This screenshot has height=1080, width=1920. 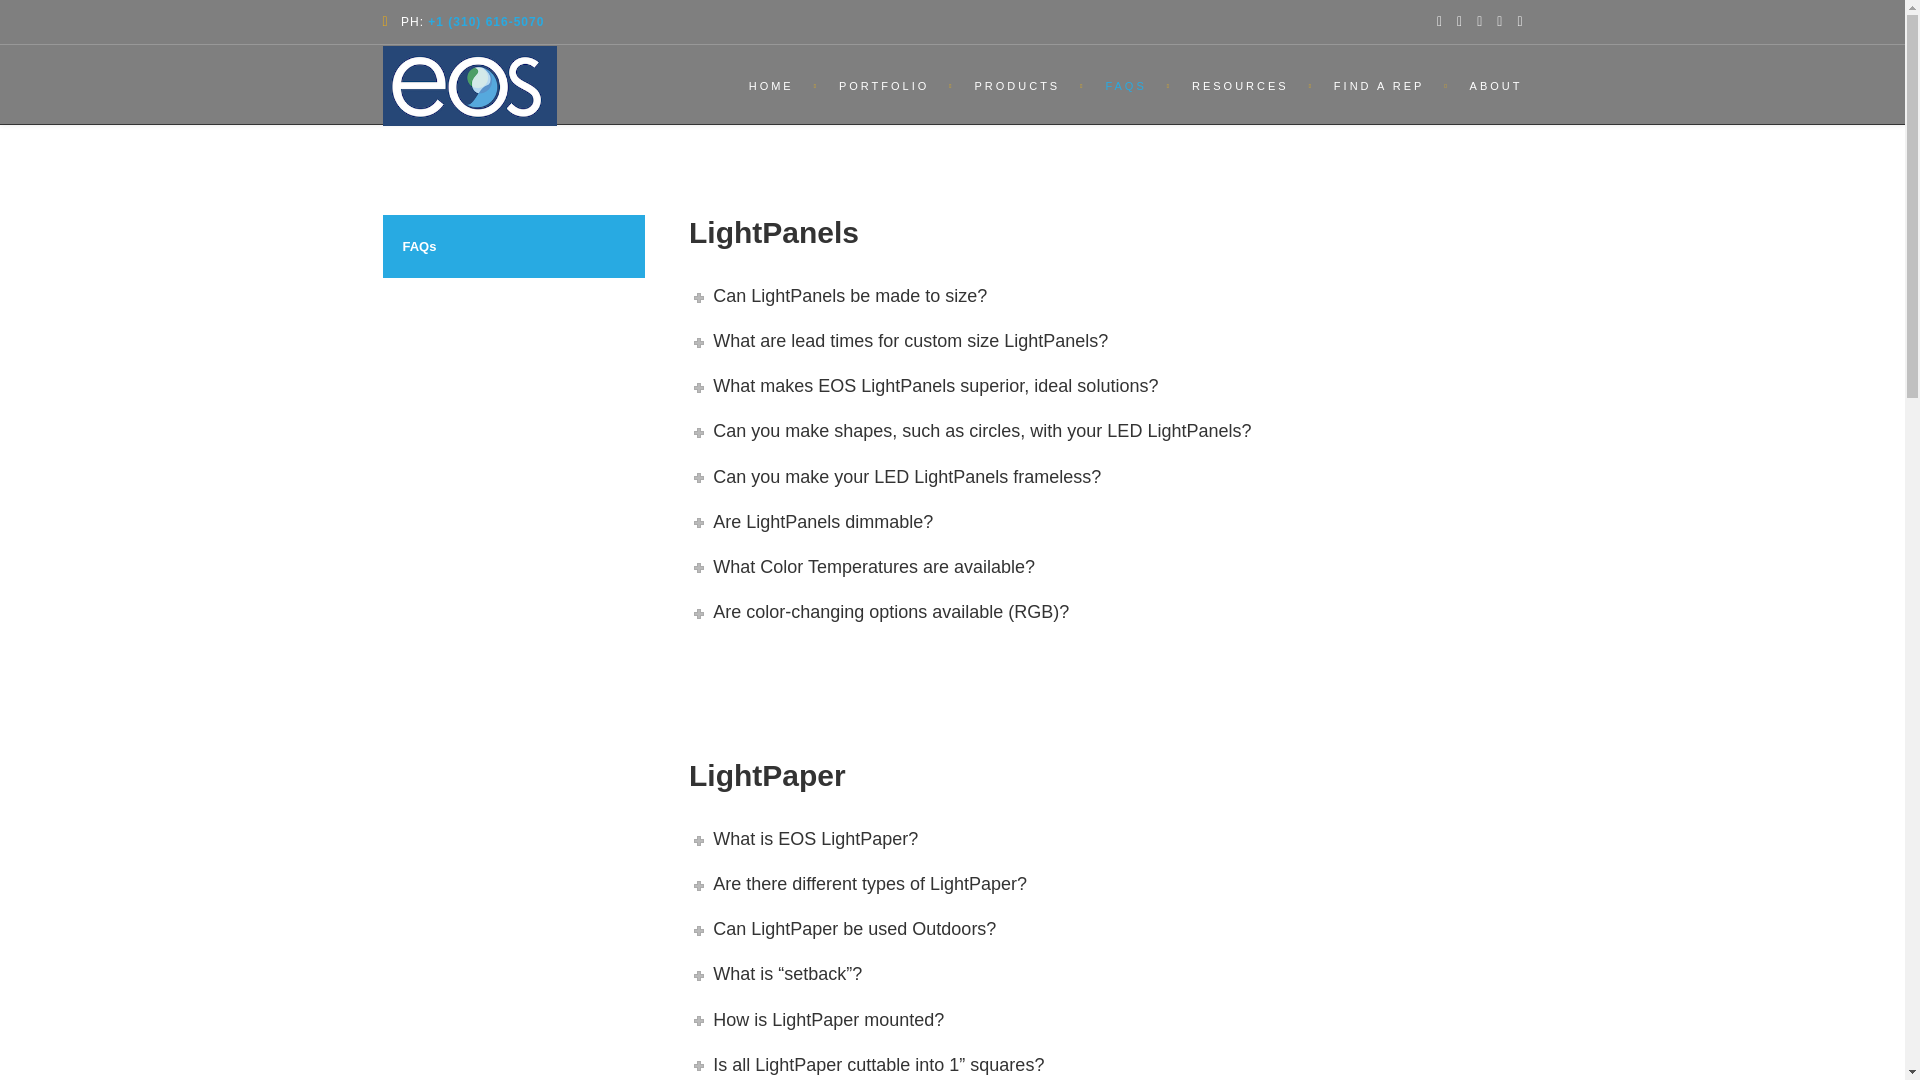 I want to click on HOME, so click(x=774, y=85).